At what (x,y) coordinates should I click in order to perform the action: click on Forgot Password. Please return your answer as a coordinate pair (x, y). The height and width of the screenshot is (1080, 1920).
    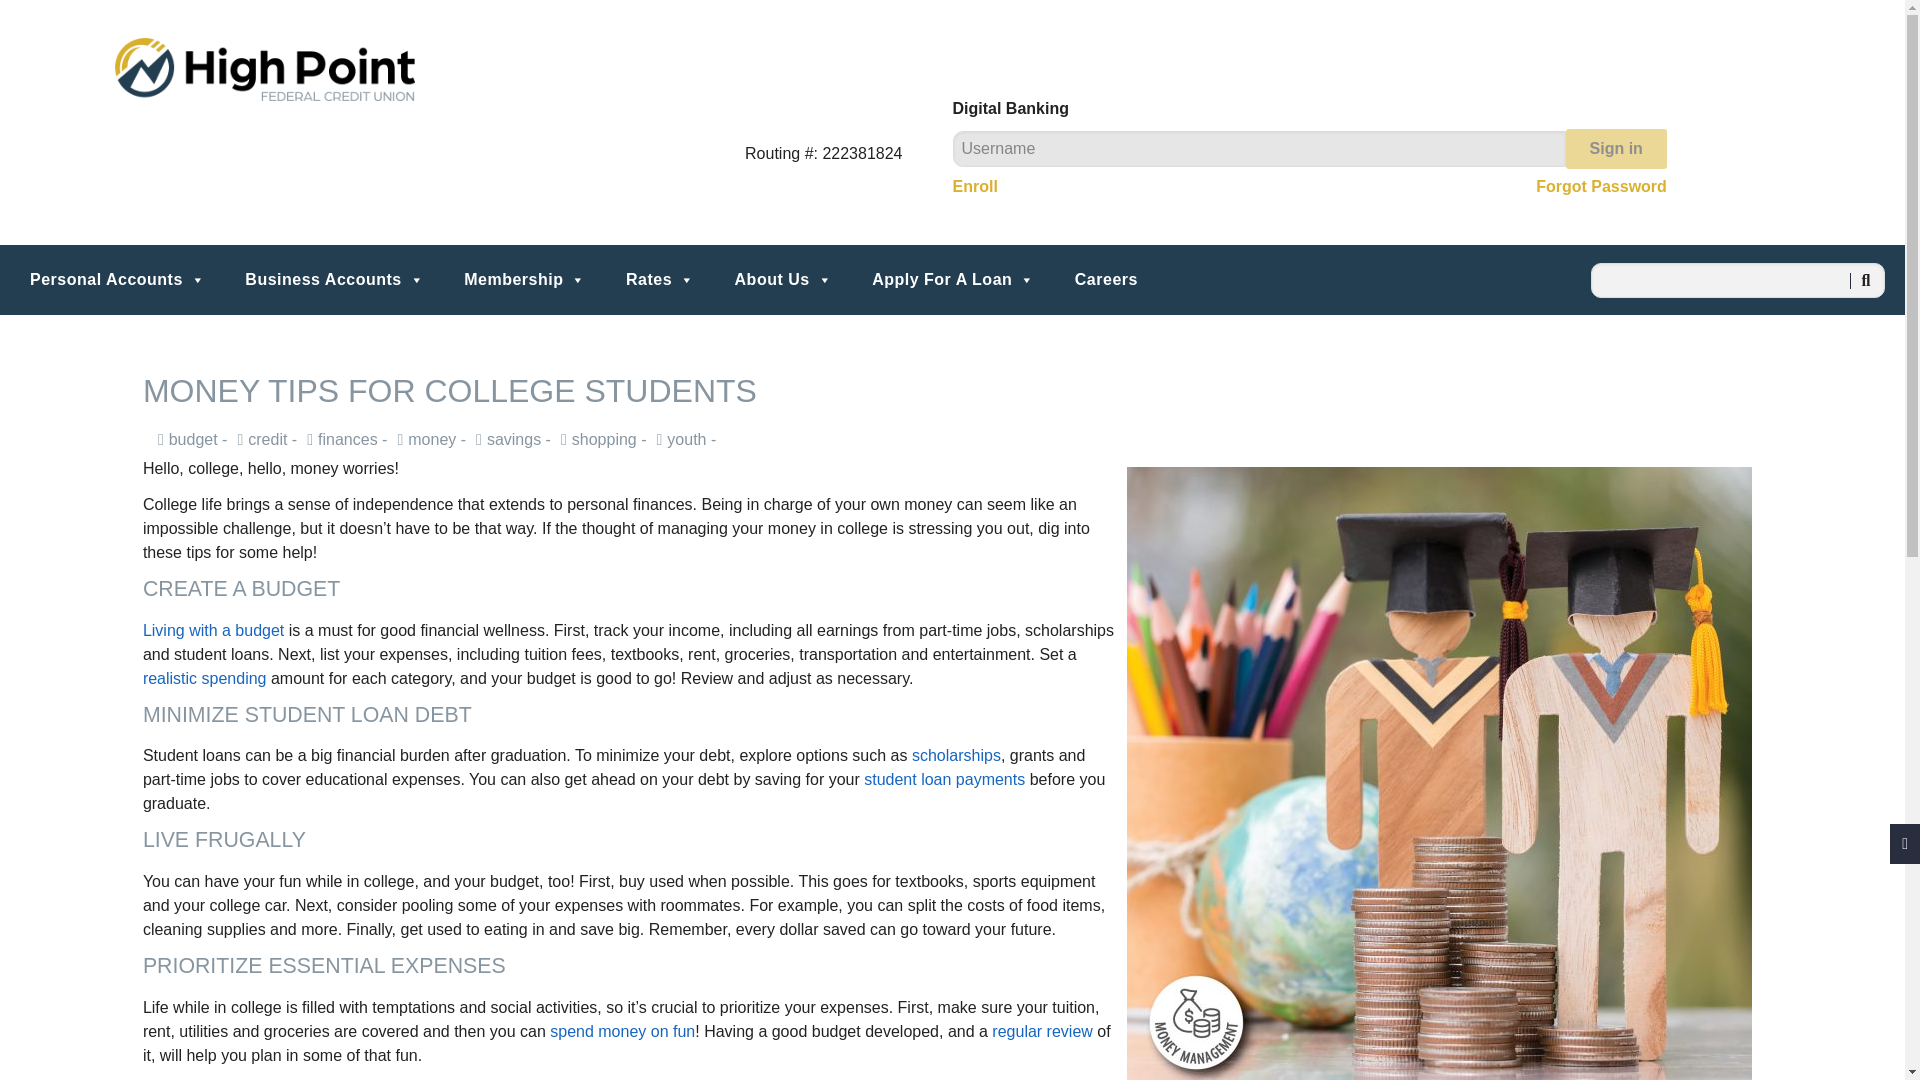
    Looking at the image, I should click on (1601, 186).